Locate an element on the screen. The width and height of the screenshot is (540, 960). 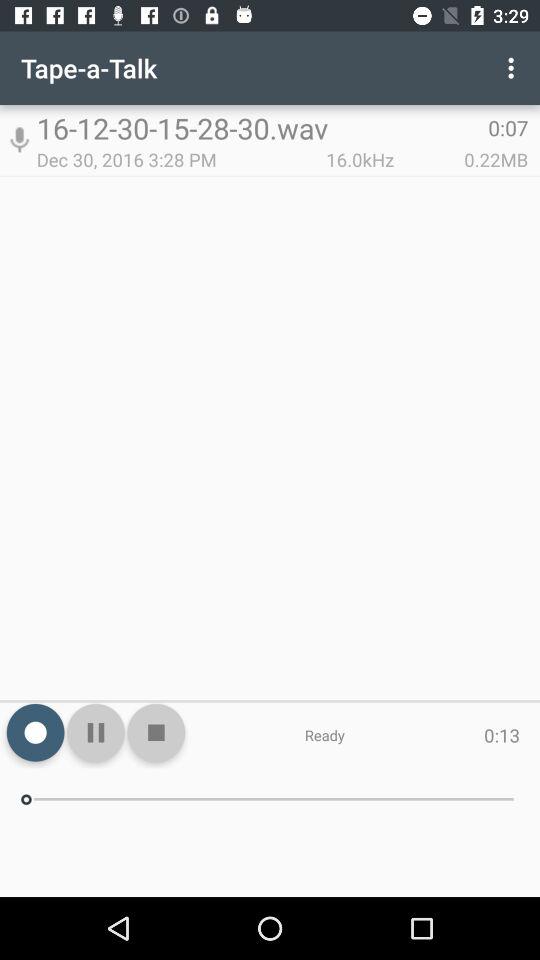
press icon above the 0:07 is located at coordinates (514, 68).